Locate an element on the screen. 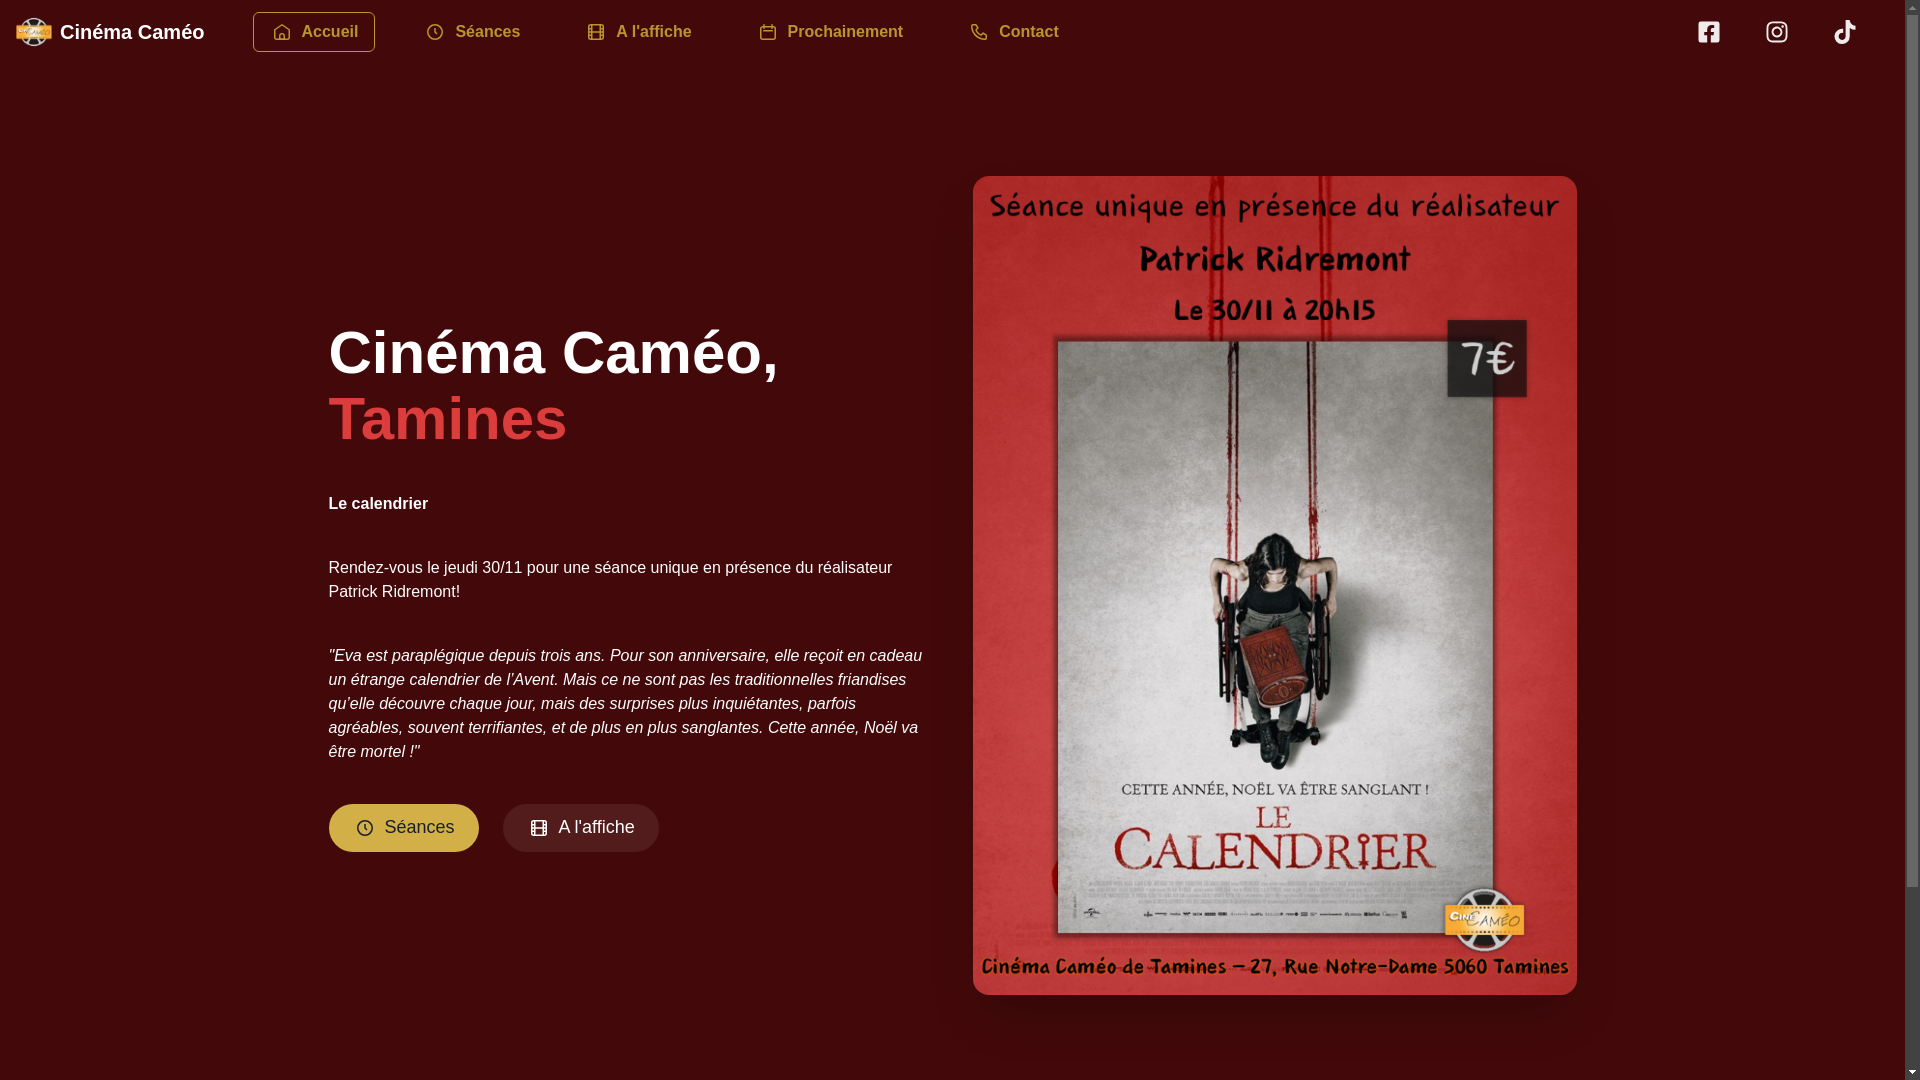  A l'affiche is located at coordinates (638, 30).